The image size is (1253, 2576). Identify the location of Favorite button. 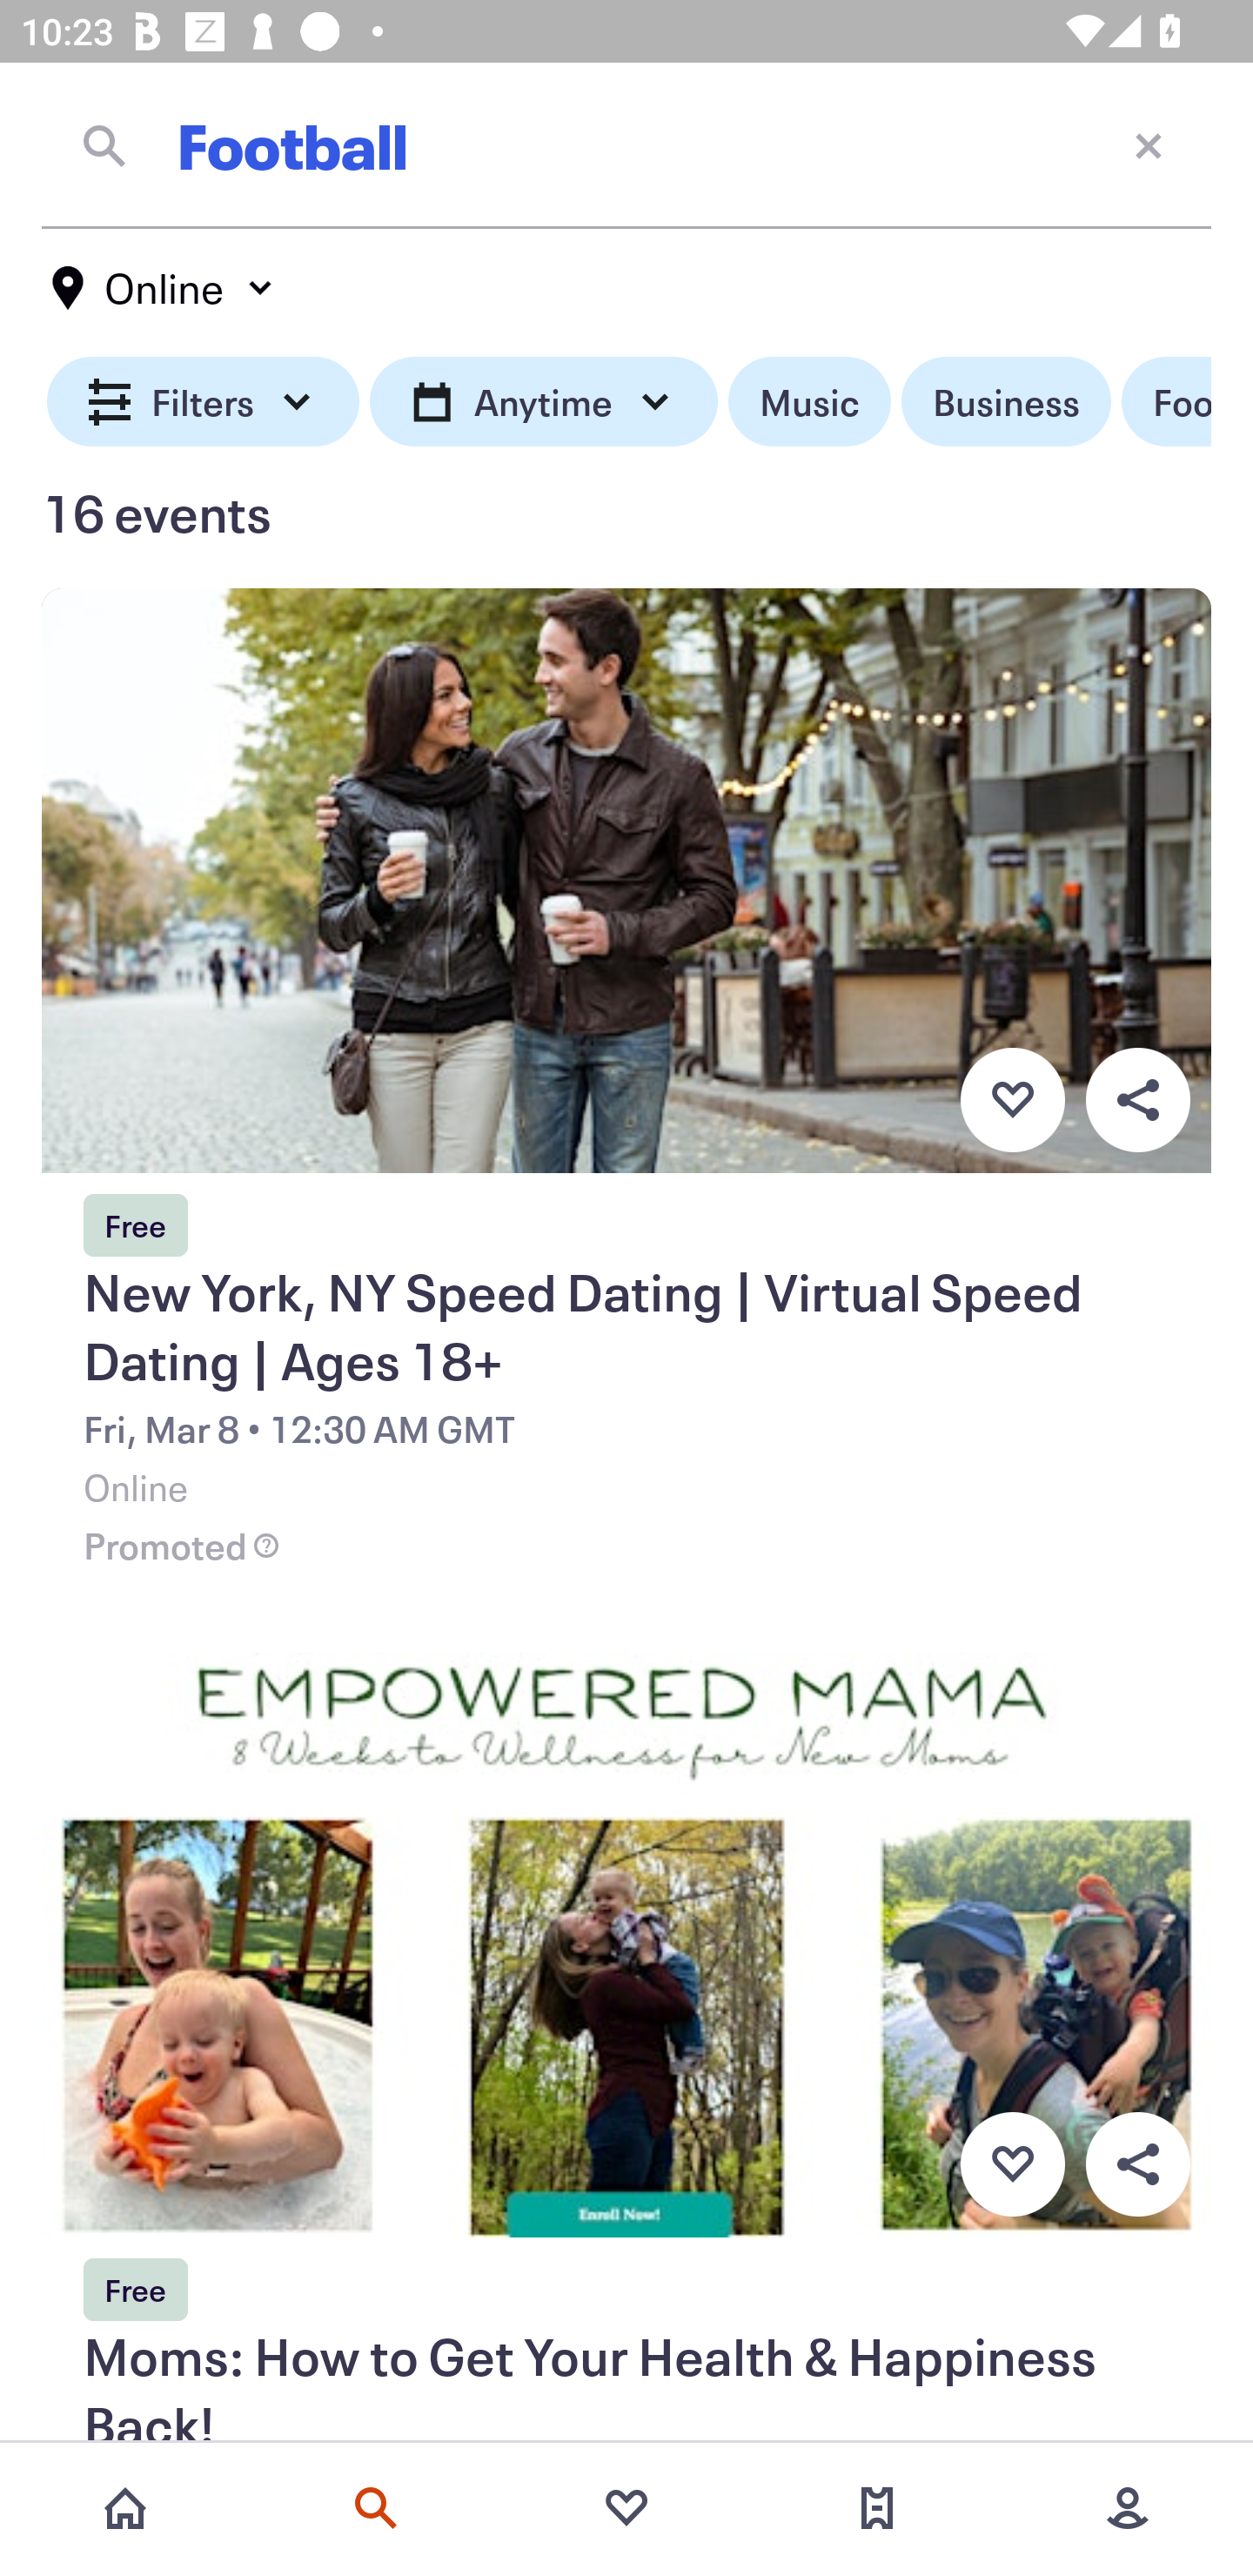
(1012, 2165).